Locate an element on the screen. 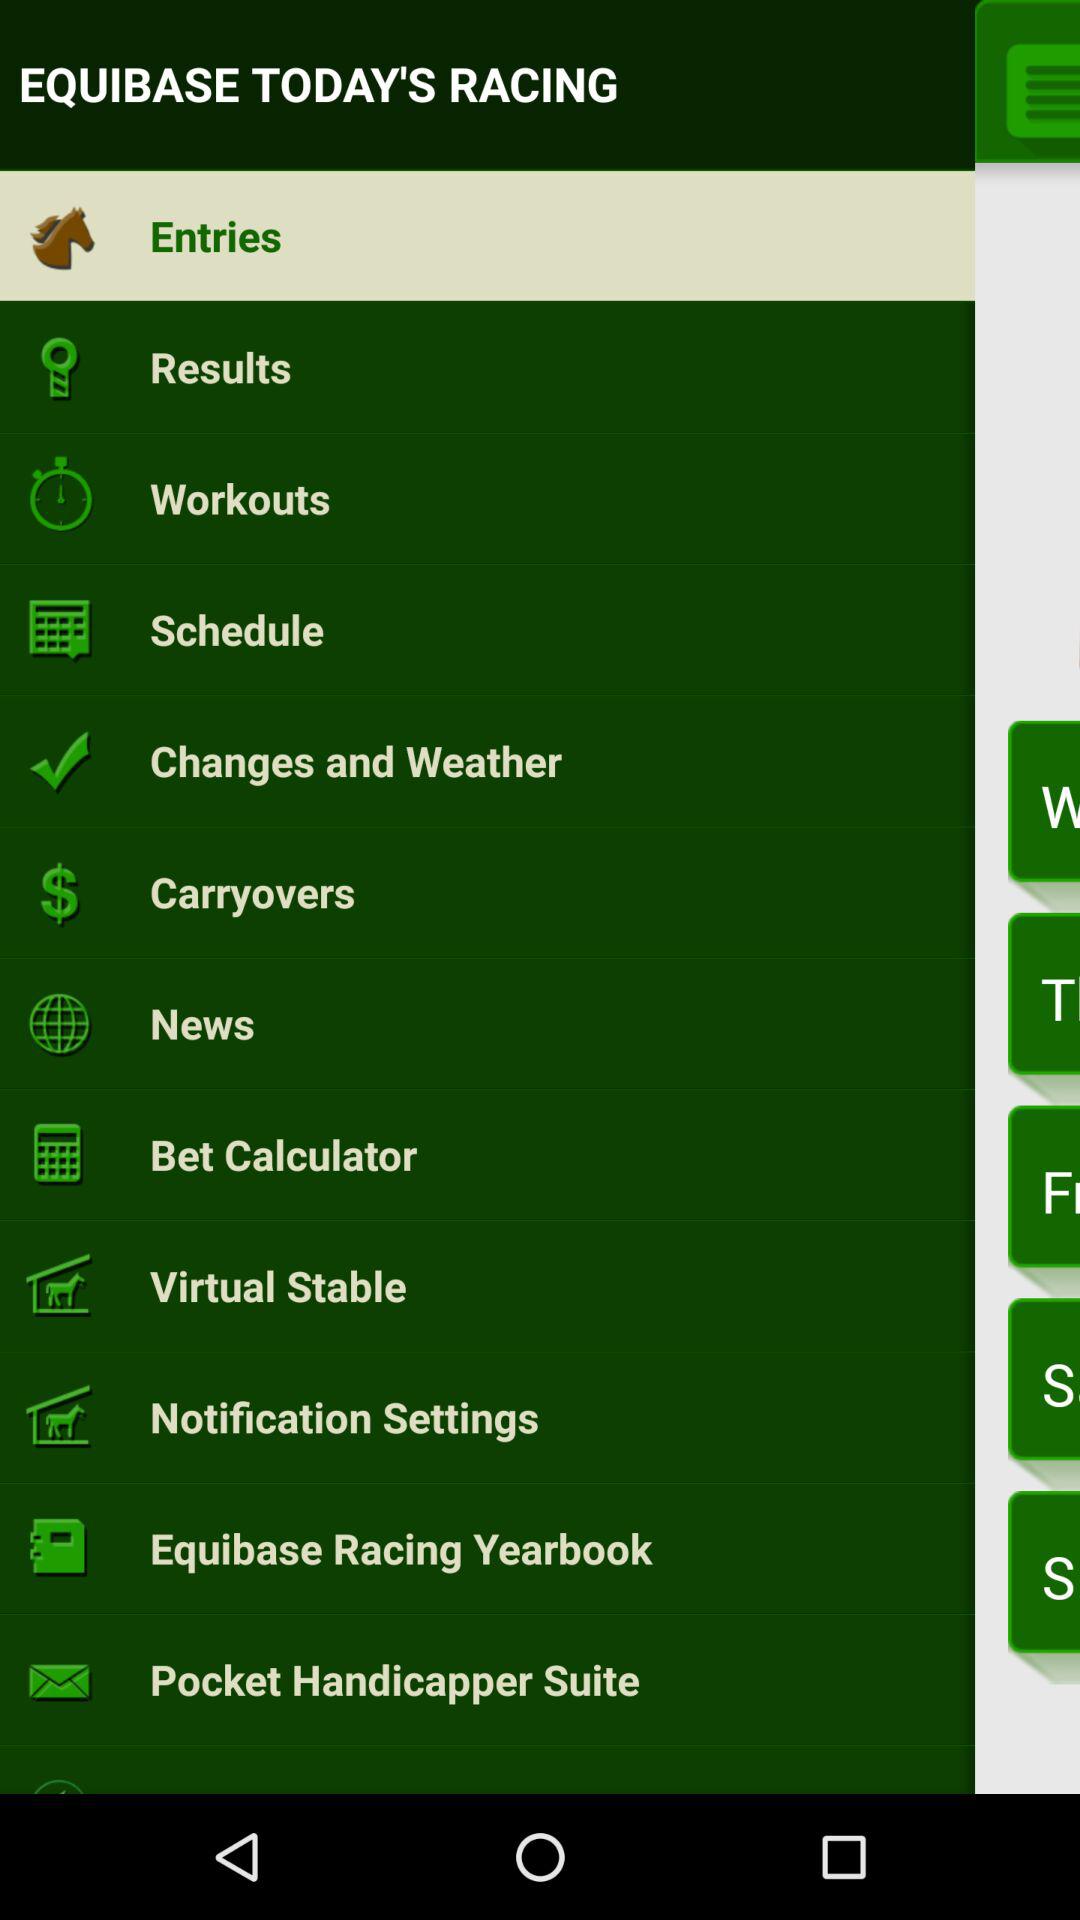 Image resolution: width=1080 pixels, height=1920 pixels. open item next to the friday, mar 31 item is located at coordinates (278, 1285).